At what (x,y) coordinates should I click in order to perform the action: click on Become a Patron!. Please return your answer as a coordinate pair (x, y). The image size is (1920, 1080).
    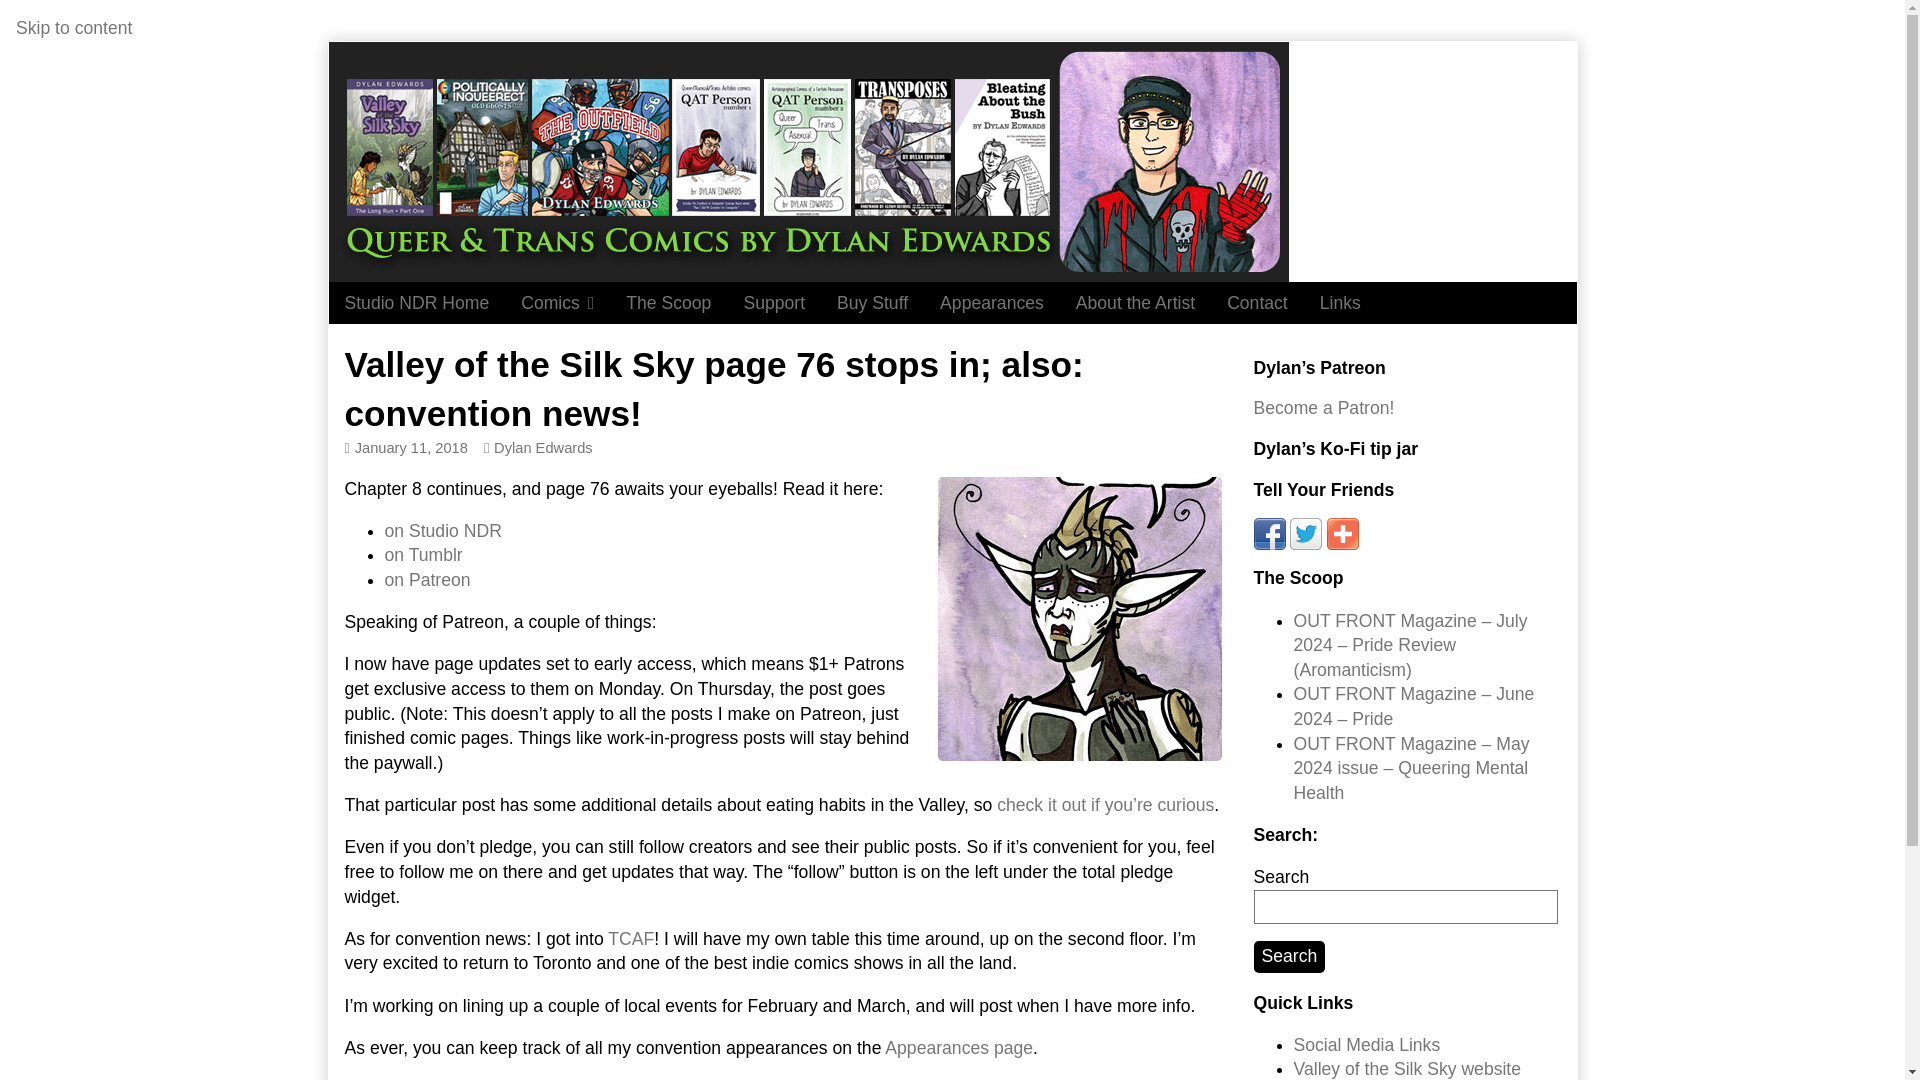
    Looking at the image, I should click on (1324, 408).